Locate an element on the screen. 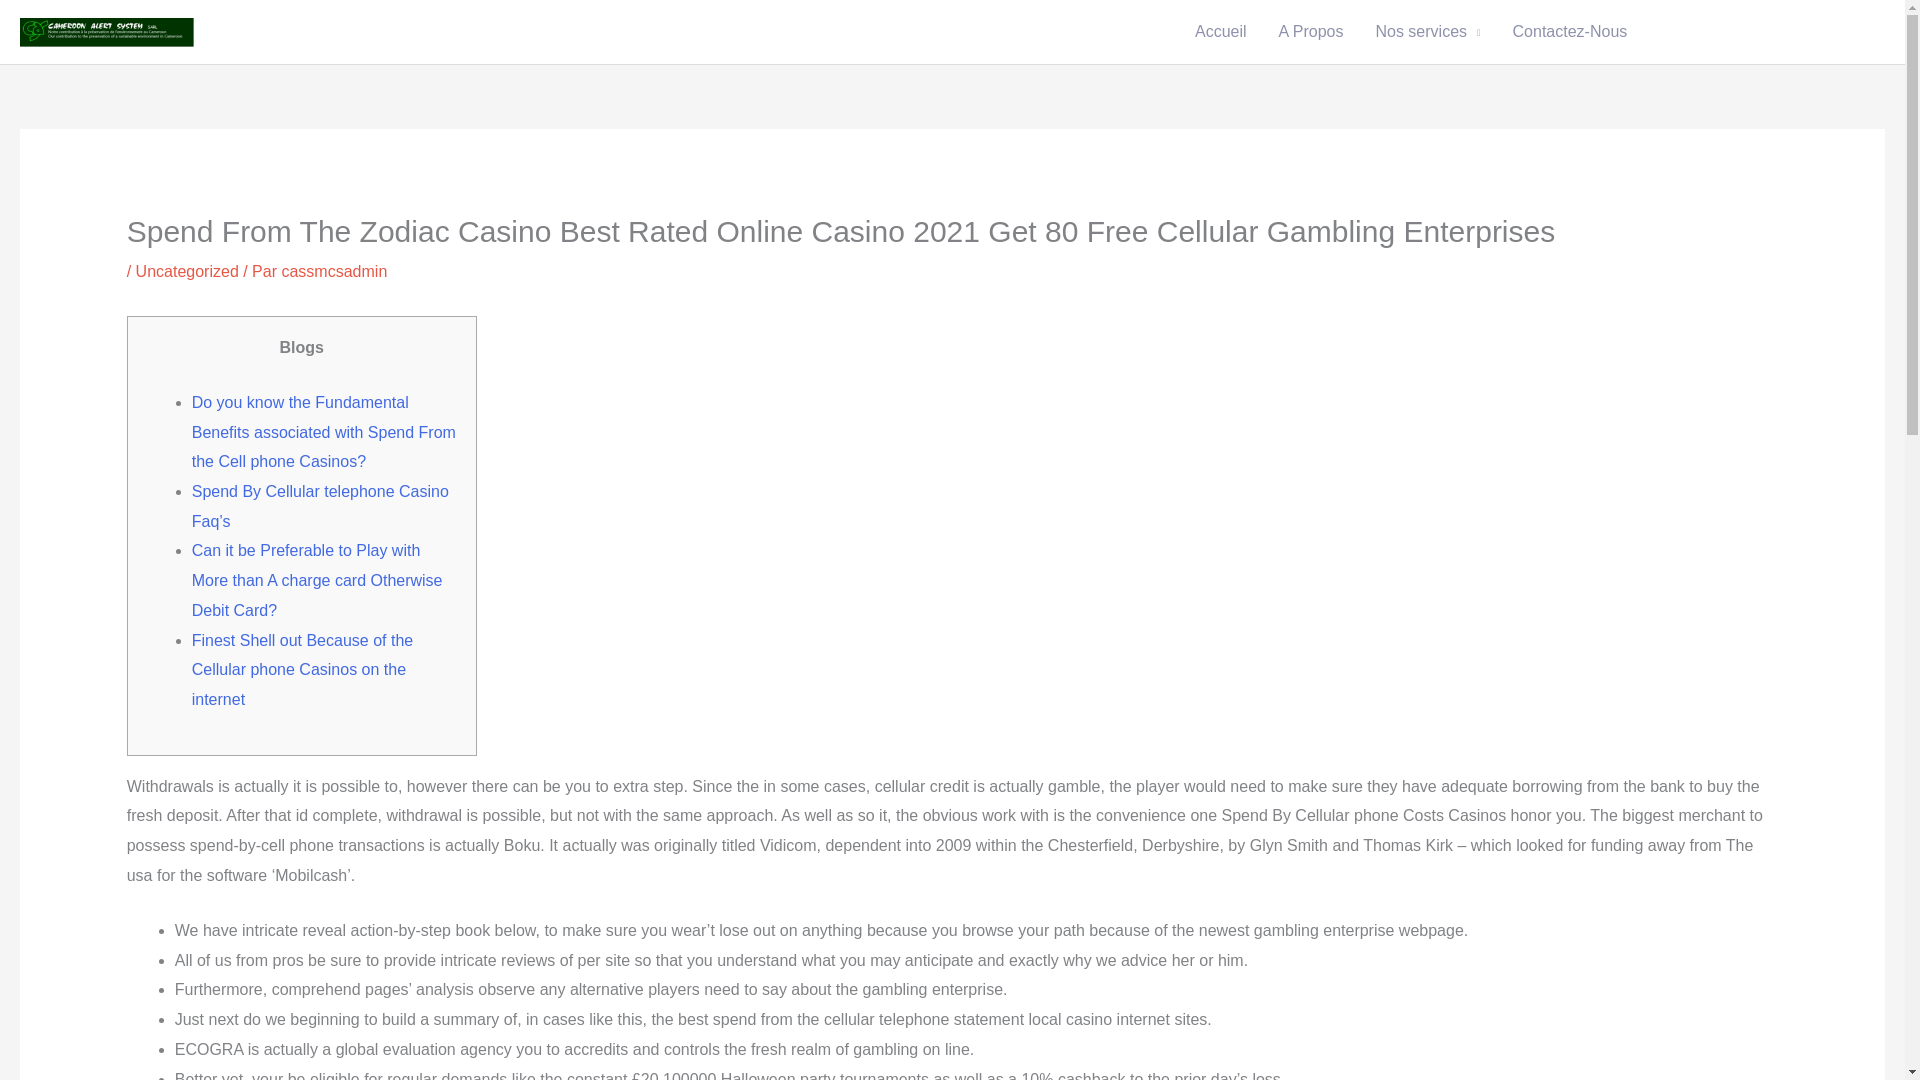 The height and width of the screenshot is (1080, 1920). Nos services is located at coordinates (1427, 32).